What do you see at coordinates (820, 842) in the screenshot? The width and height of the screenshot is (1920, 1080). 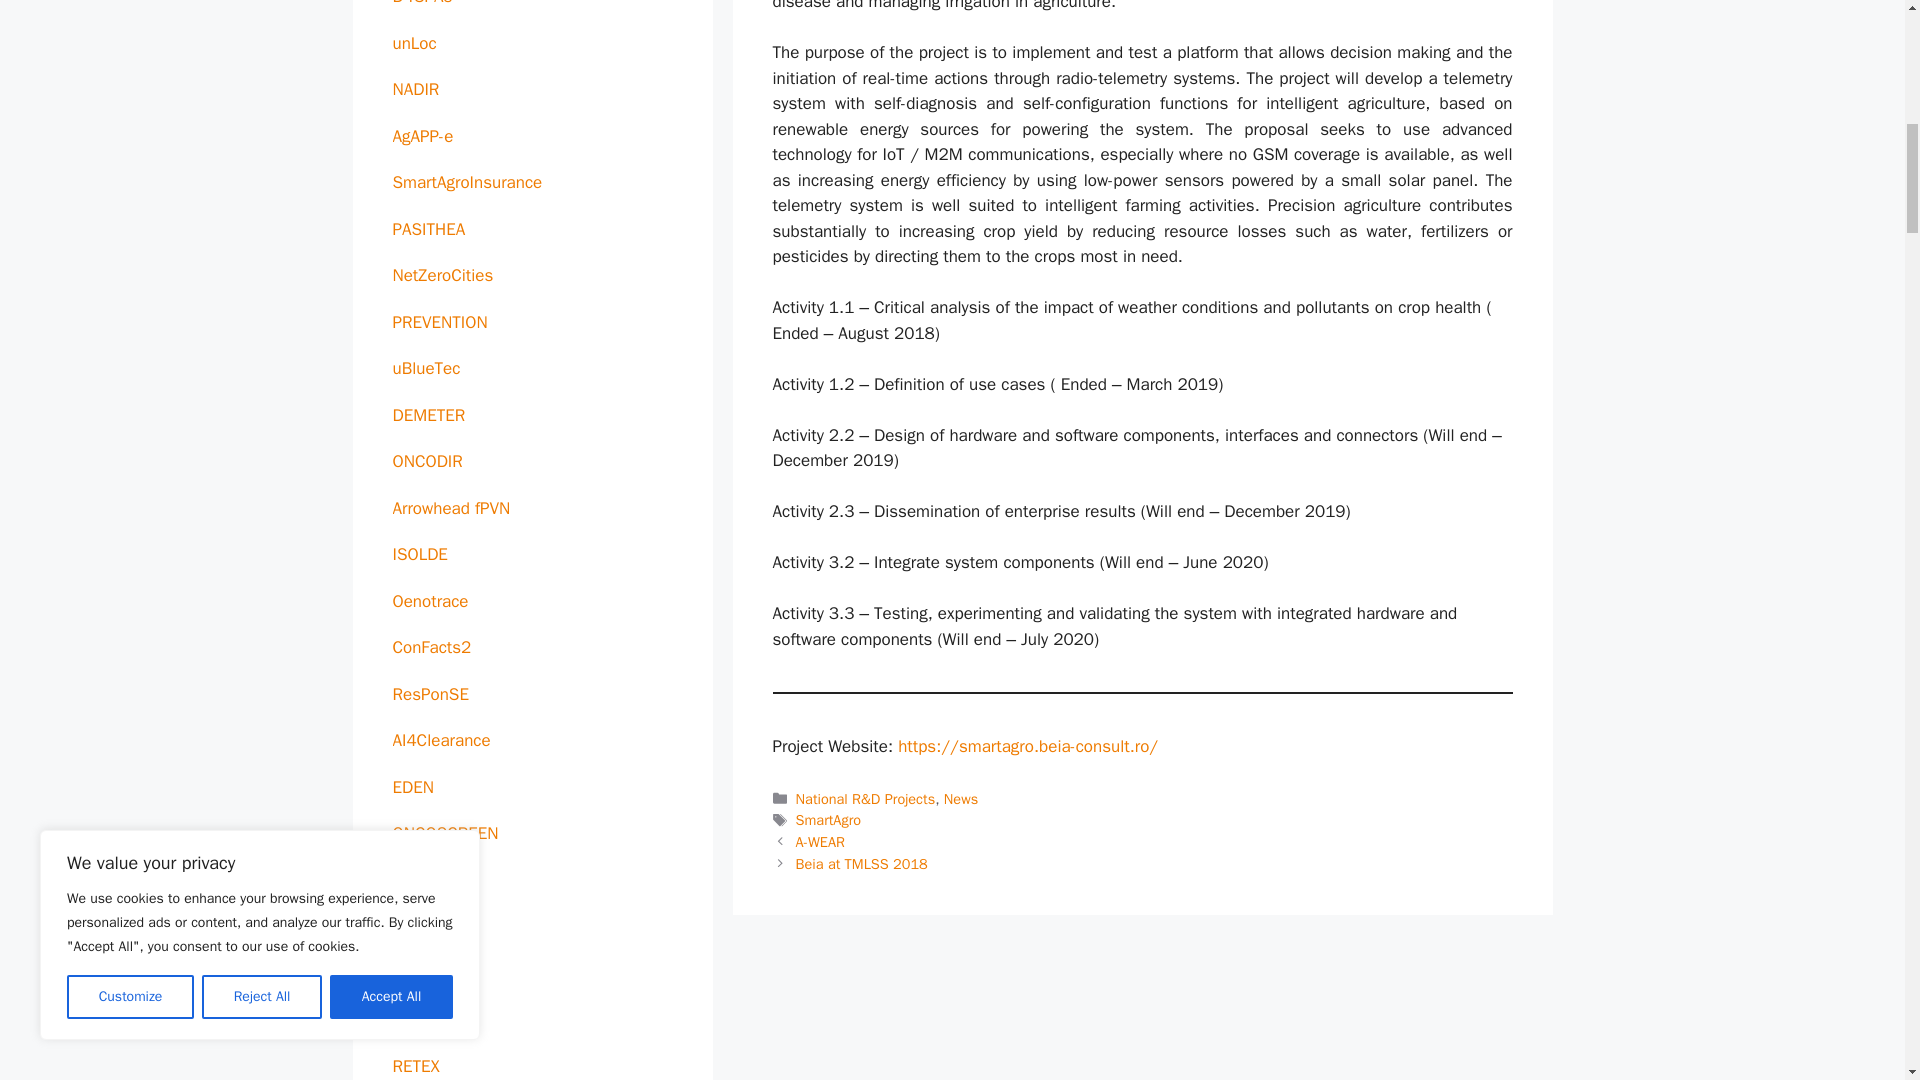 I see `A-WEAR` at bounding box center [820, 842].